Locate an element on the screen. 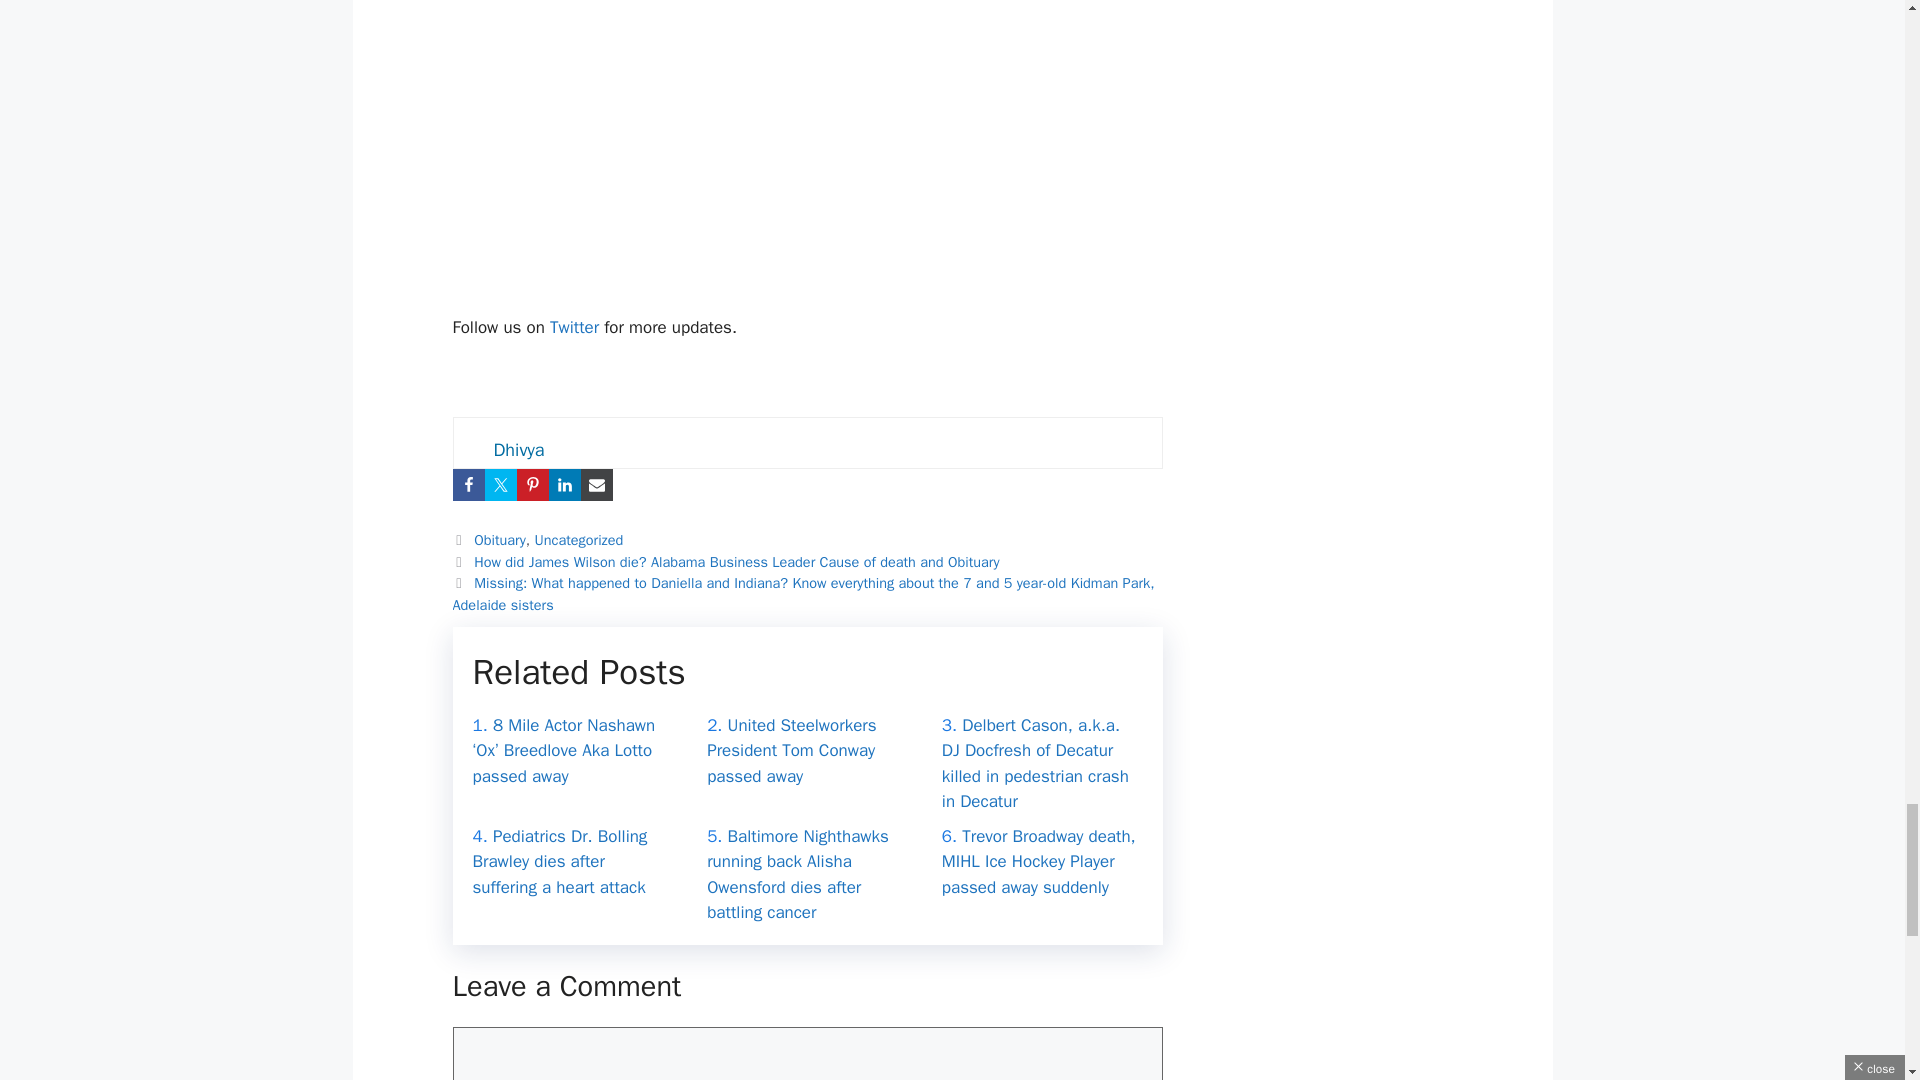  Share on Facebook is located at coordinates (467, 484).